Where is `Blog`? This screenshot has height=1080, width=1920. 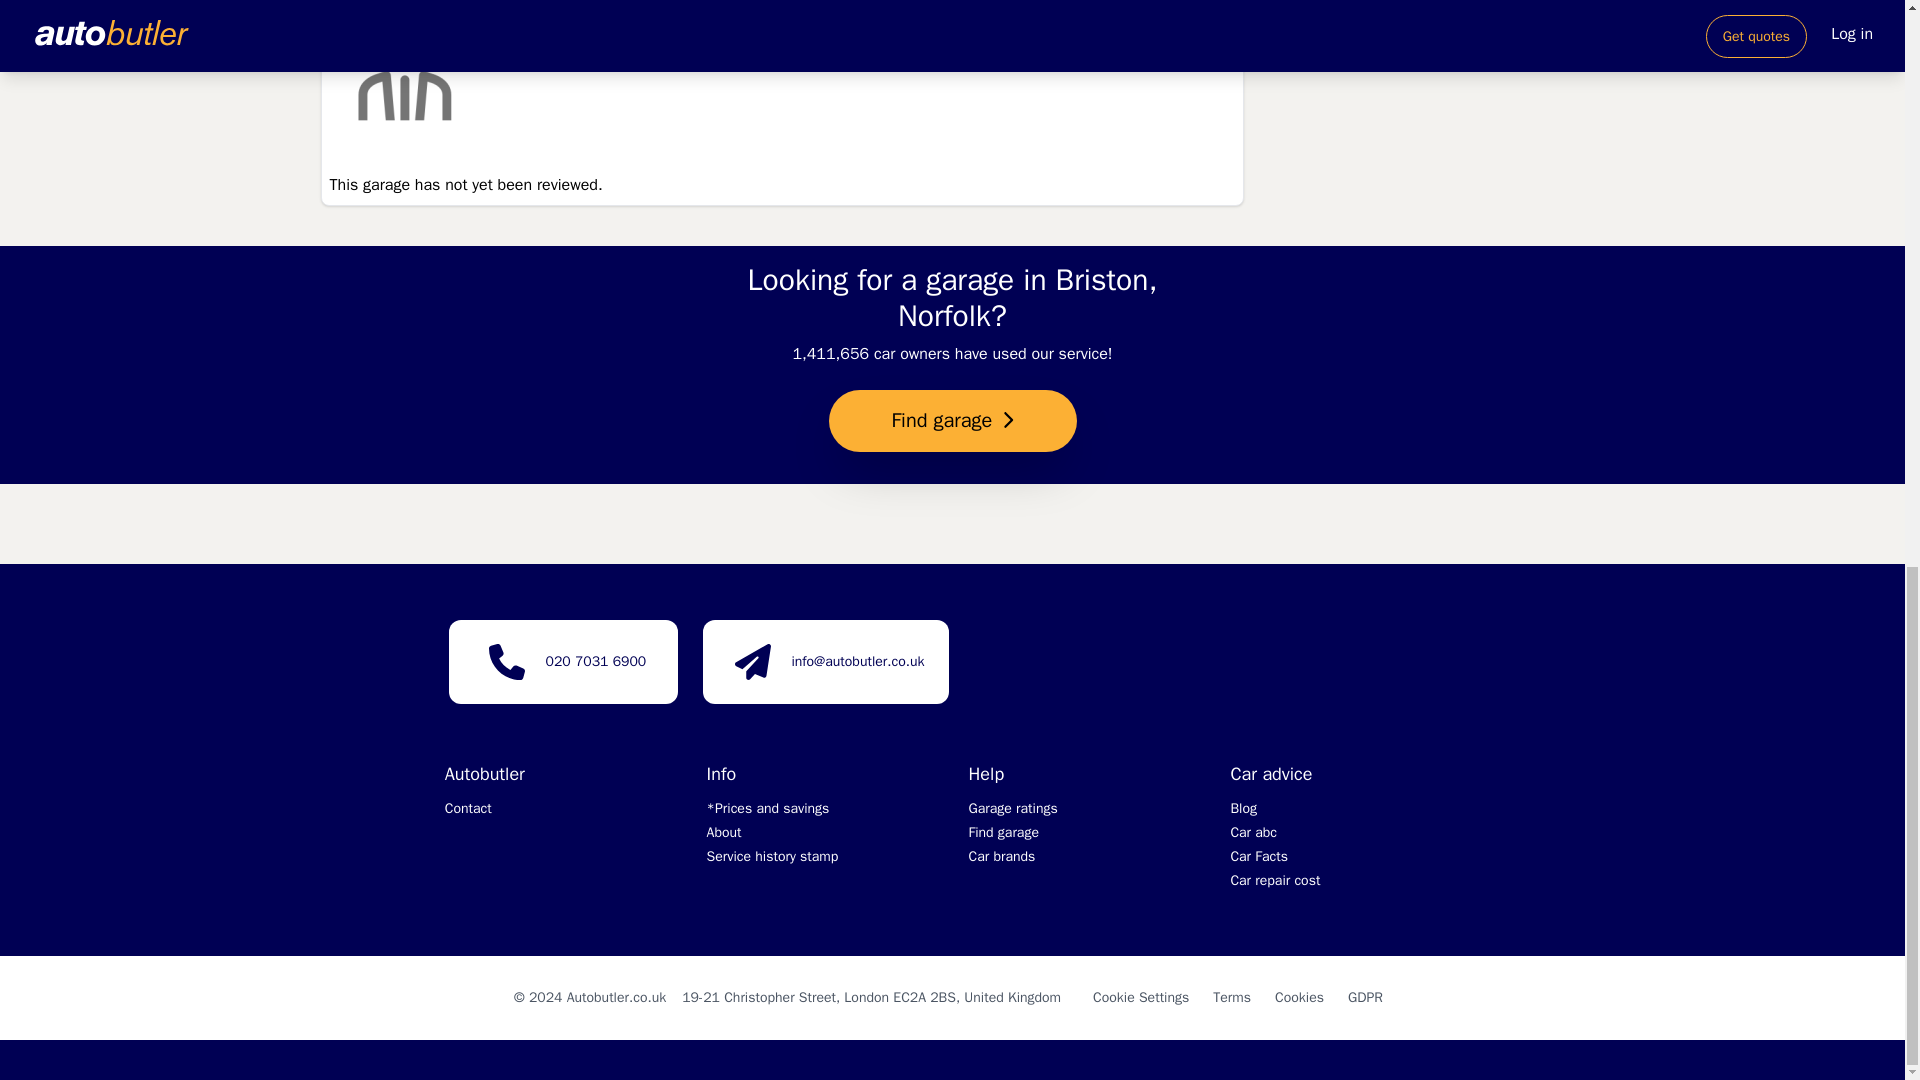
Blog is located at coordinates (1244, 808).